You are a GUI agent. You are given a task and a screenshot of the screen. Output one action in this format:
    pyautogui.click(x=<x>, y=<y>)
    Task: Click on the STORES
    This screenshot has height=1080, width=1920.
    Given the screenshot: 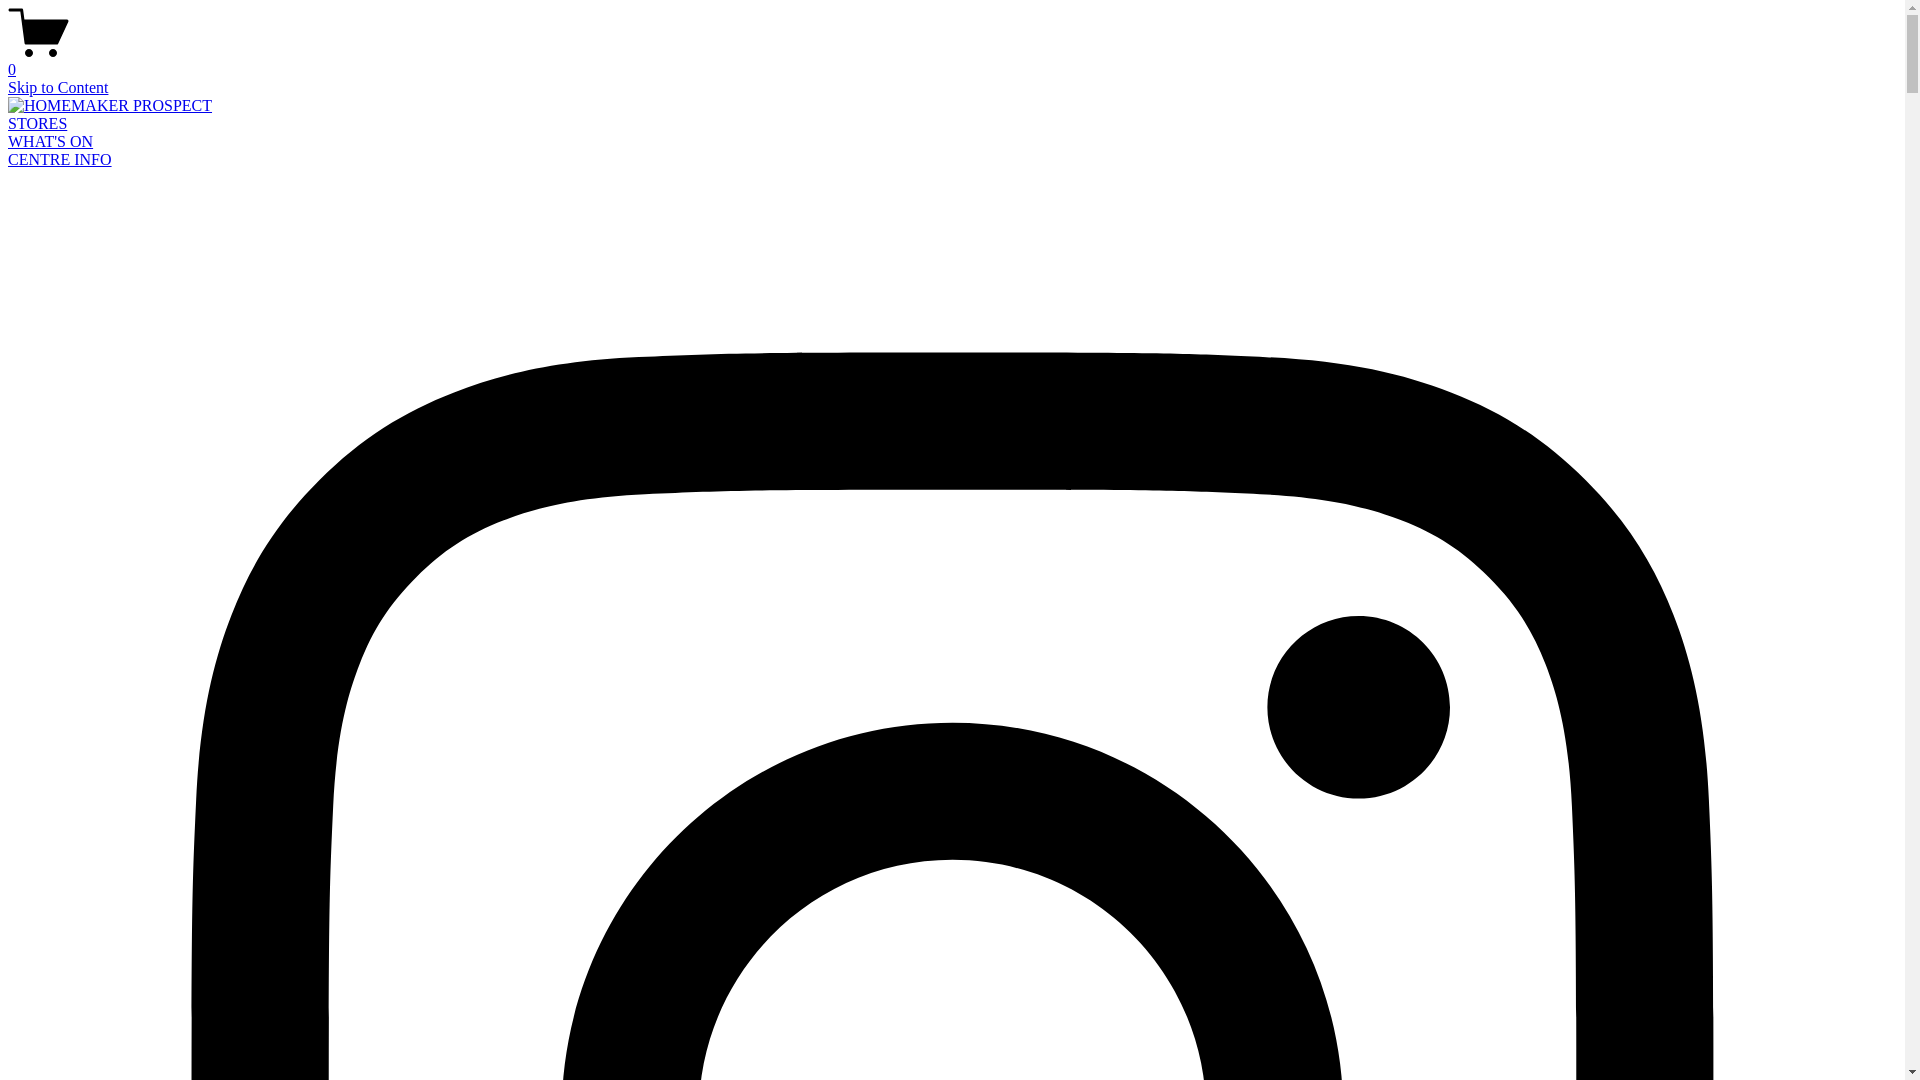 What is the action you would take?
    pyautogui.click(x=38, y=124)
    